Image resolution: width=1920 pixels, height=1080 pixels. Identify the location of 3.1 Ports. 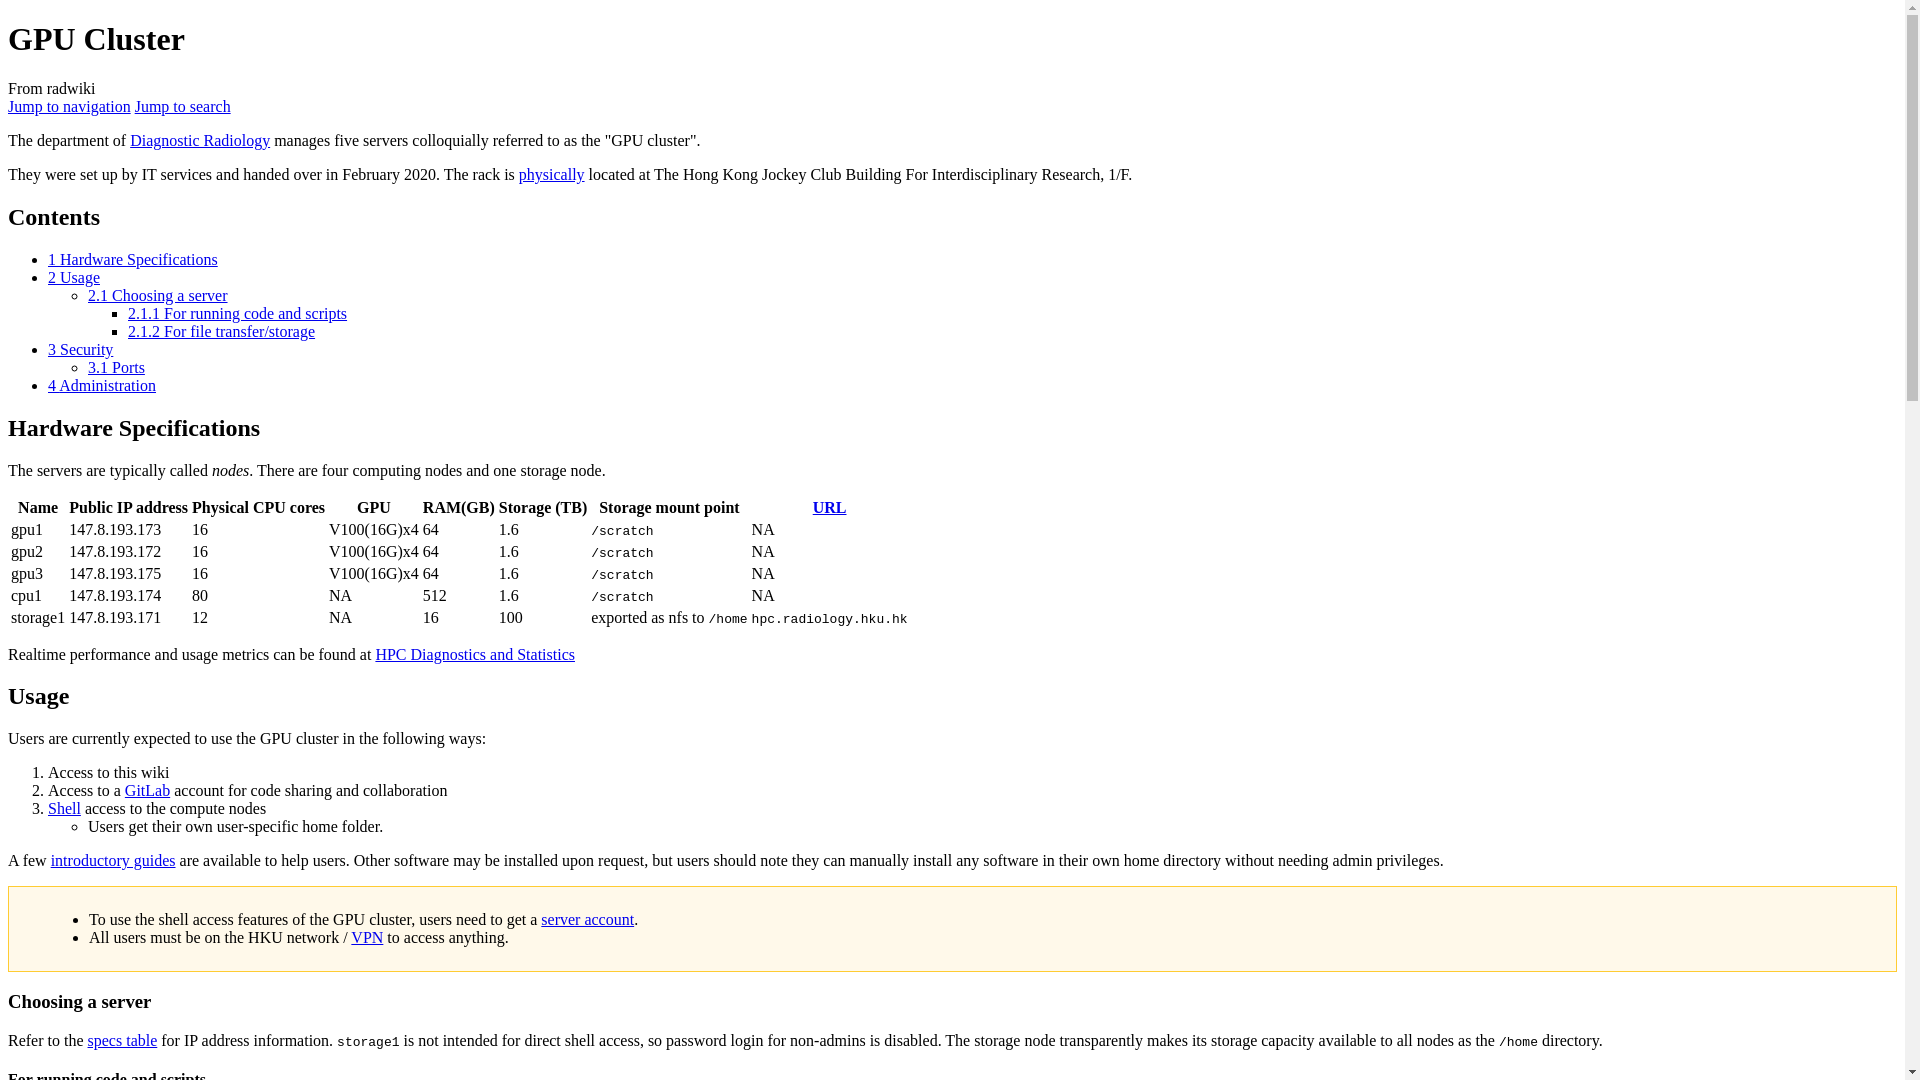
(116, 366).